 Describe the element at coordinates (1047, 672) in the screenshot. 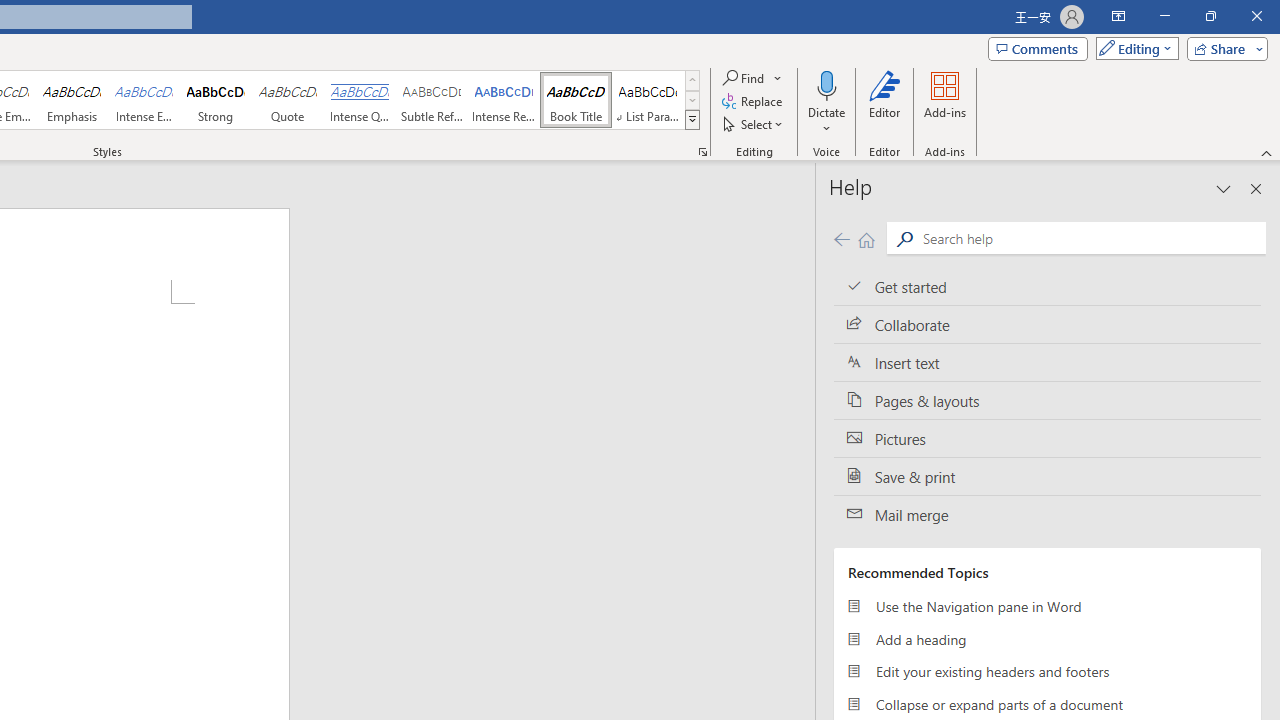

I see `Edit your existing headers and footers` at that location.